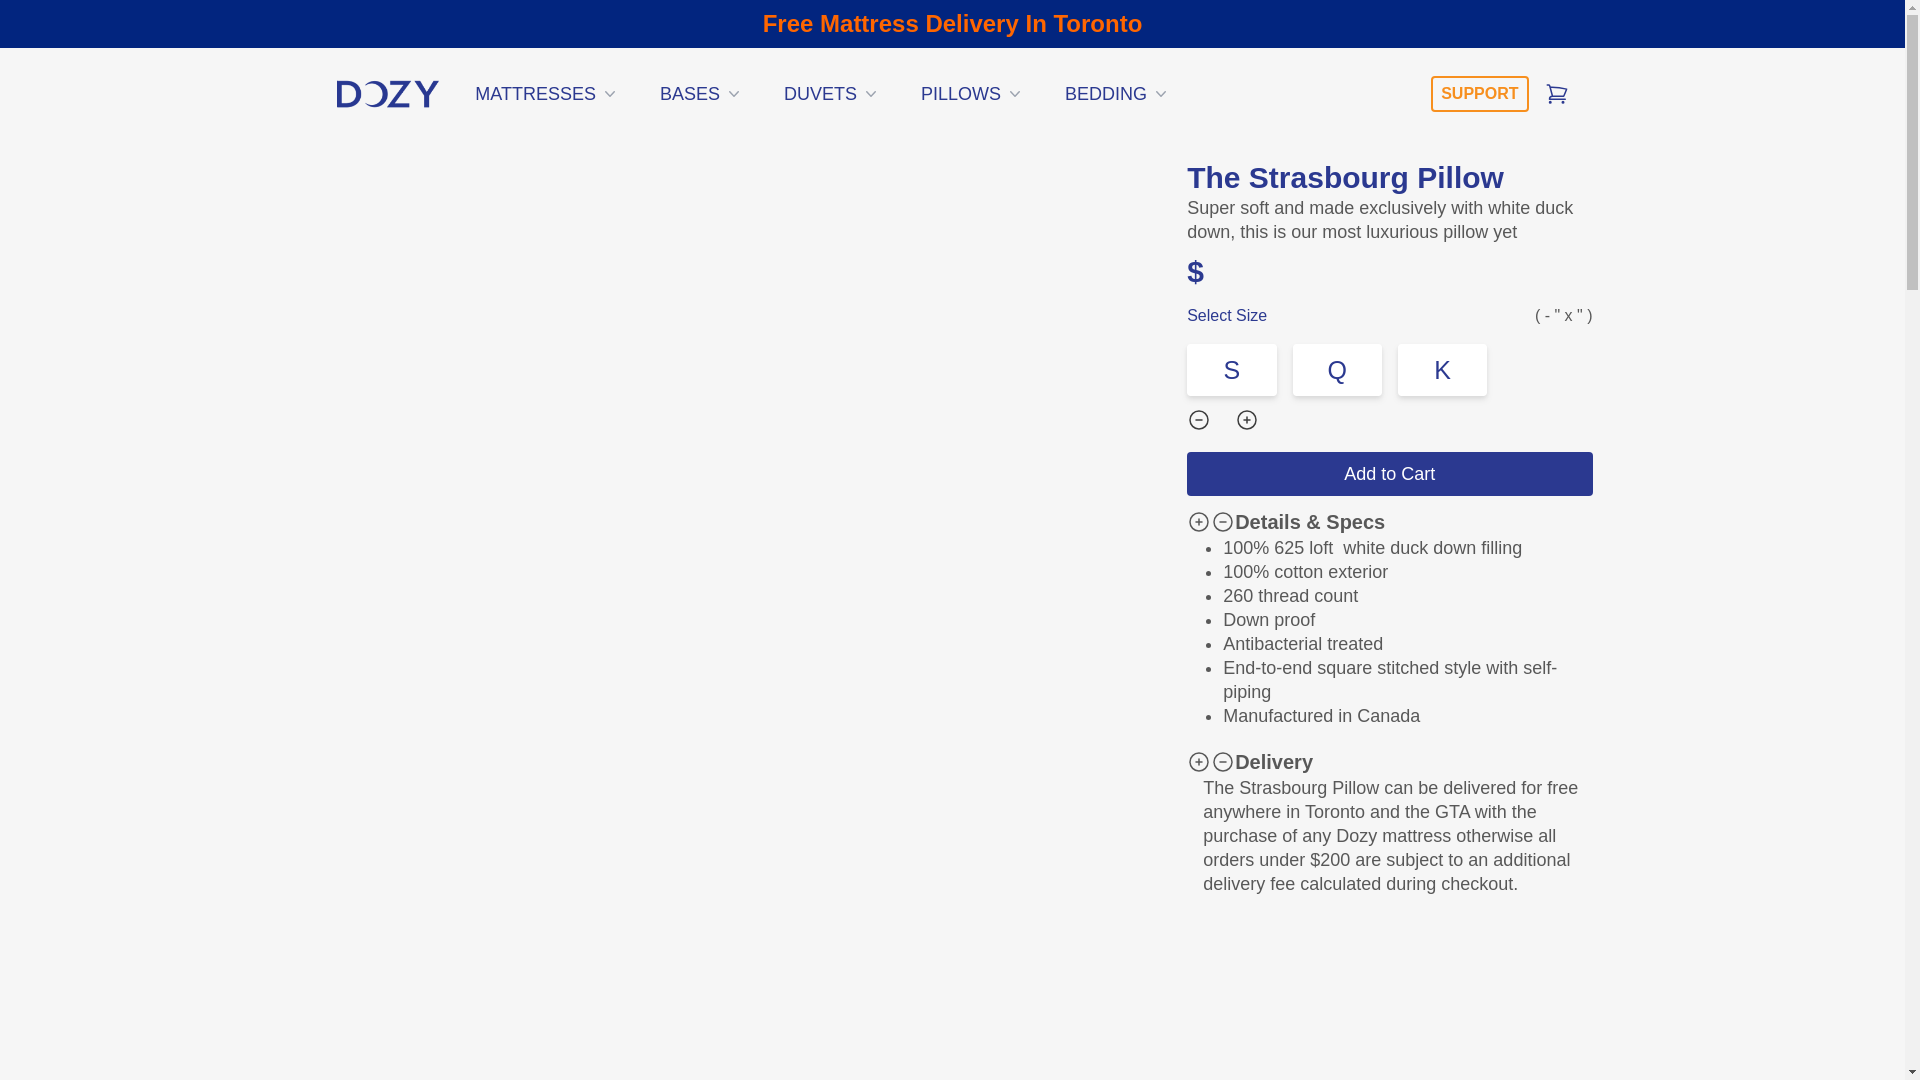  Describe the element at coordinates (972, 94) in the screenshot. I see `PILLOWS` at that location.